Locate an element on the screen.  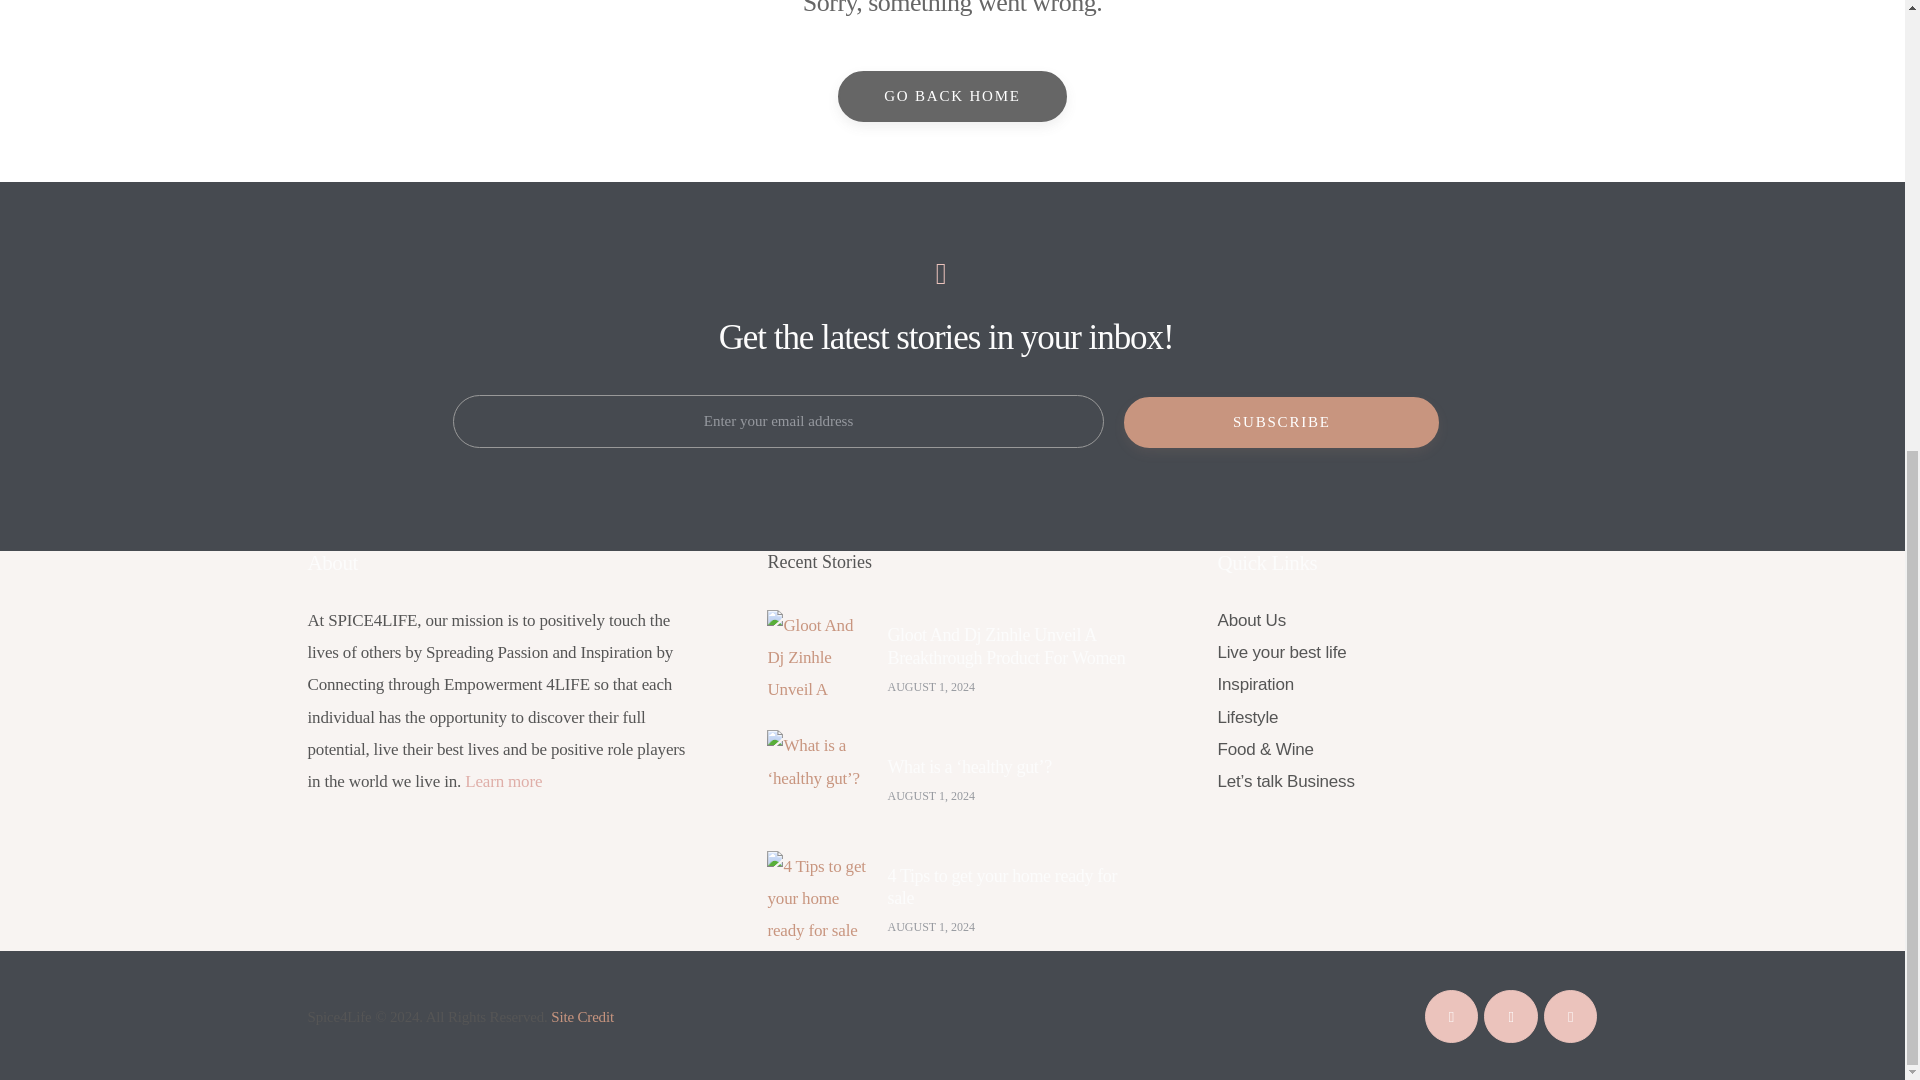
Subscribe is located at coordinates (1282, 422).